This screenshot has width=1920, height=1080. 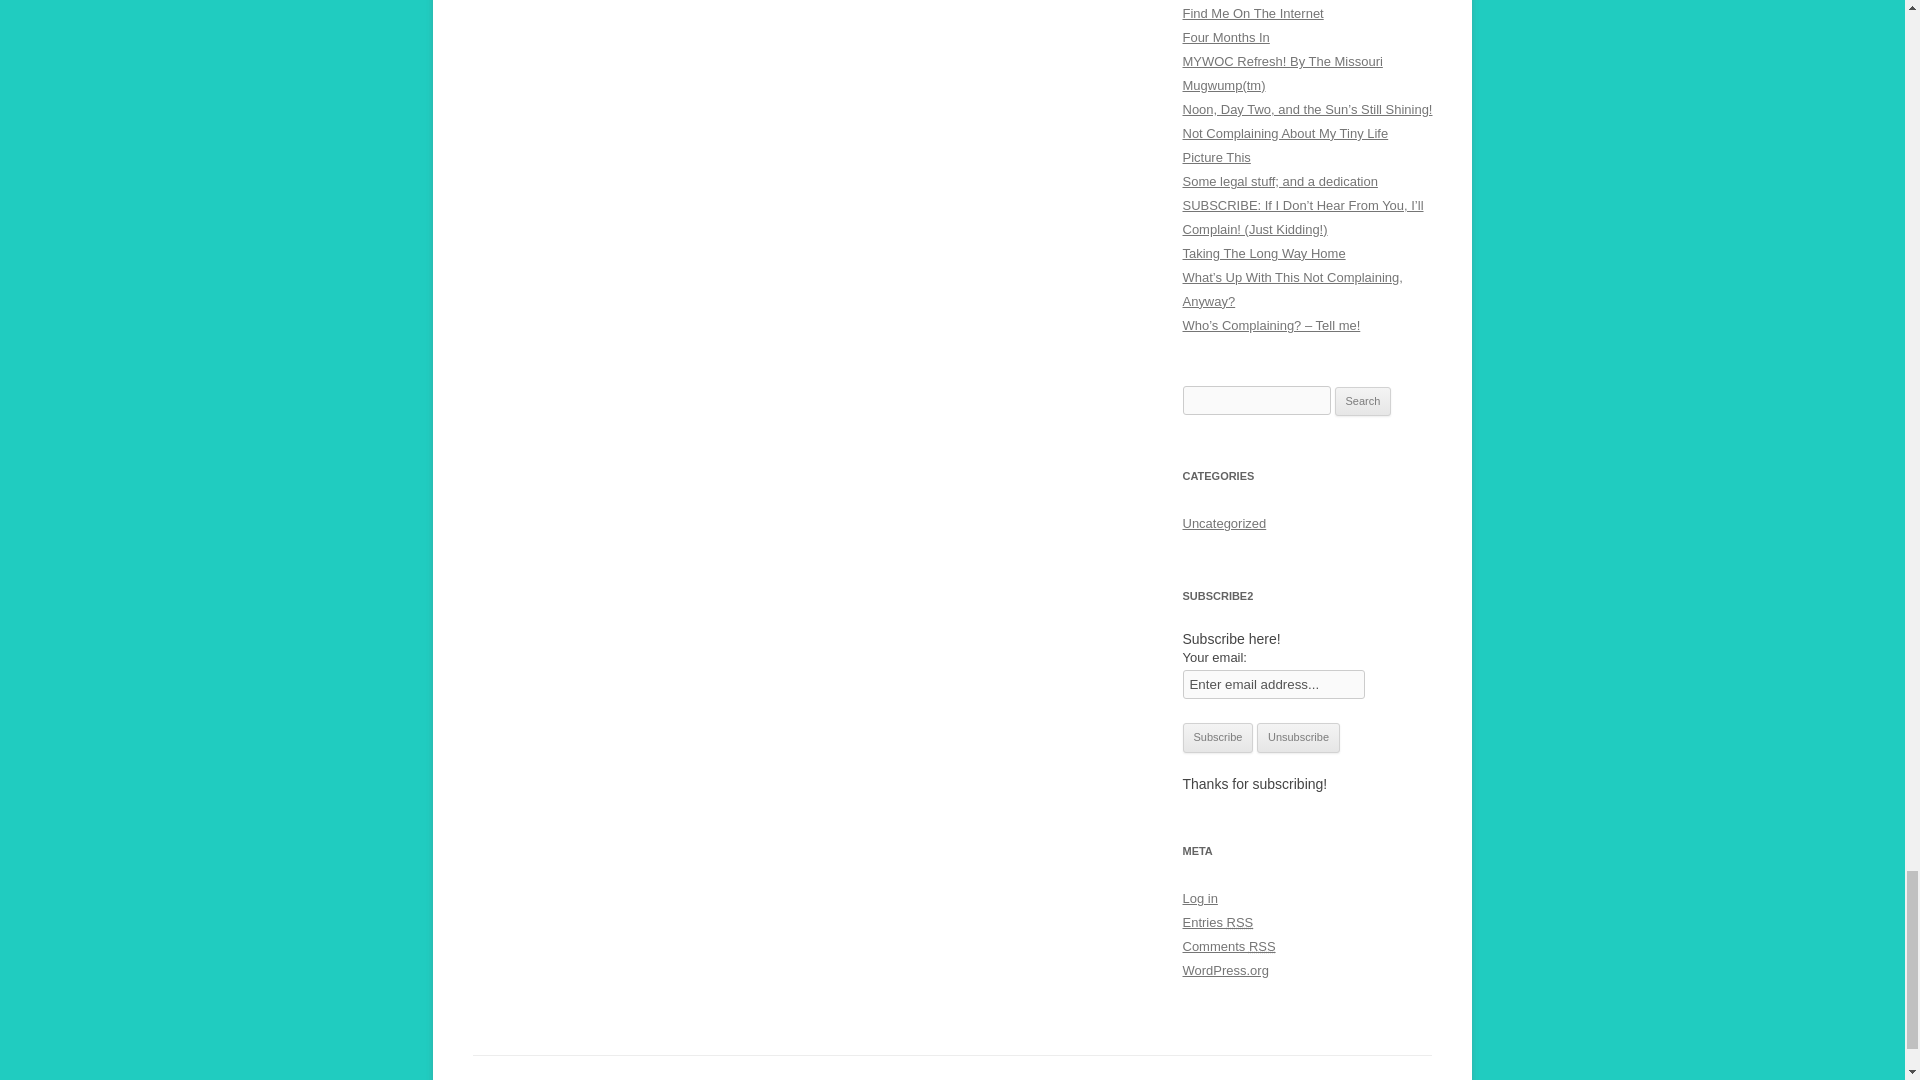 I want to click on Really Simple Syndication, so click(x=1262, y=946).